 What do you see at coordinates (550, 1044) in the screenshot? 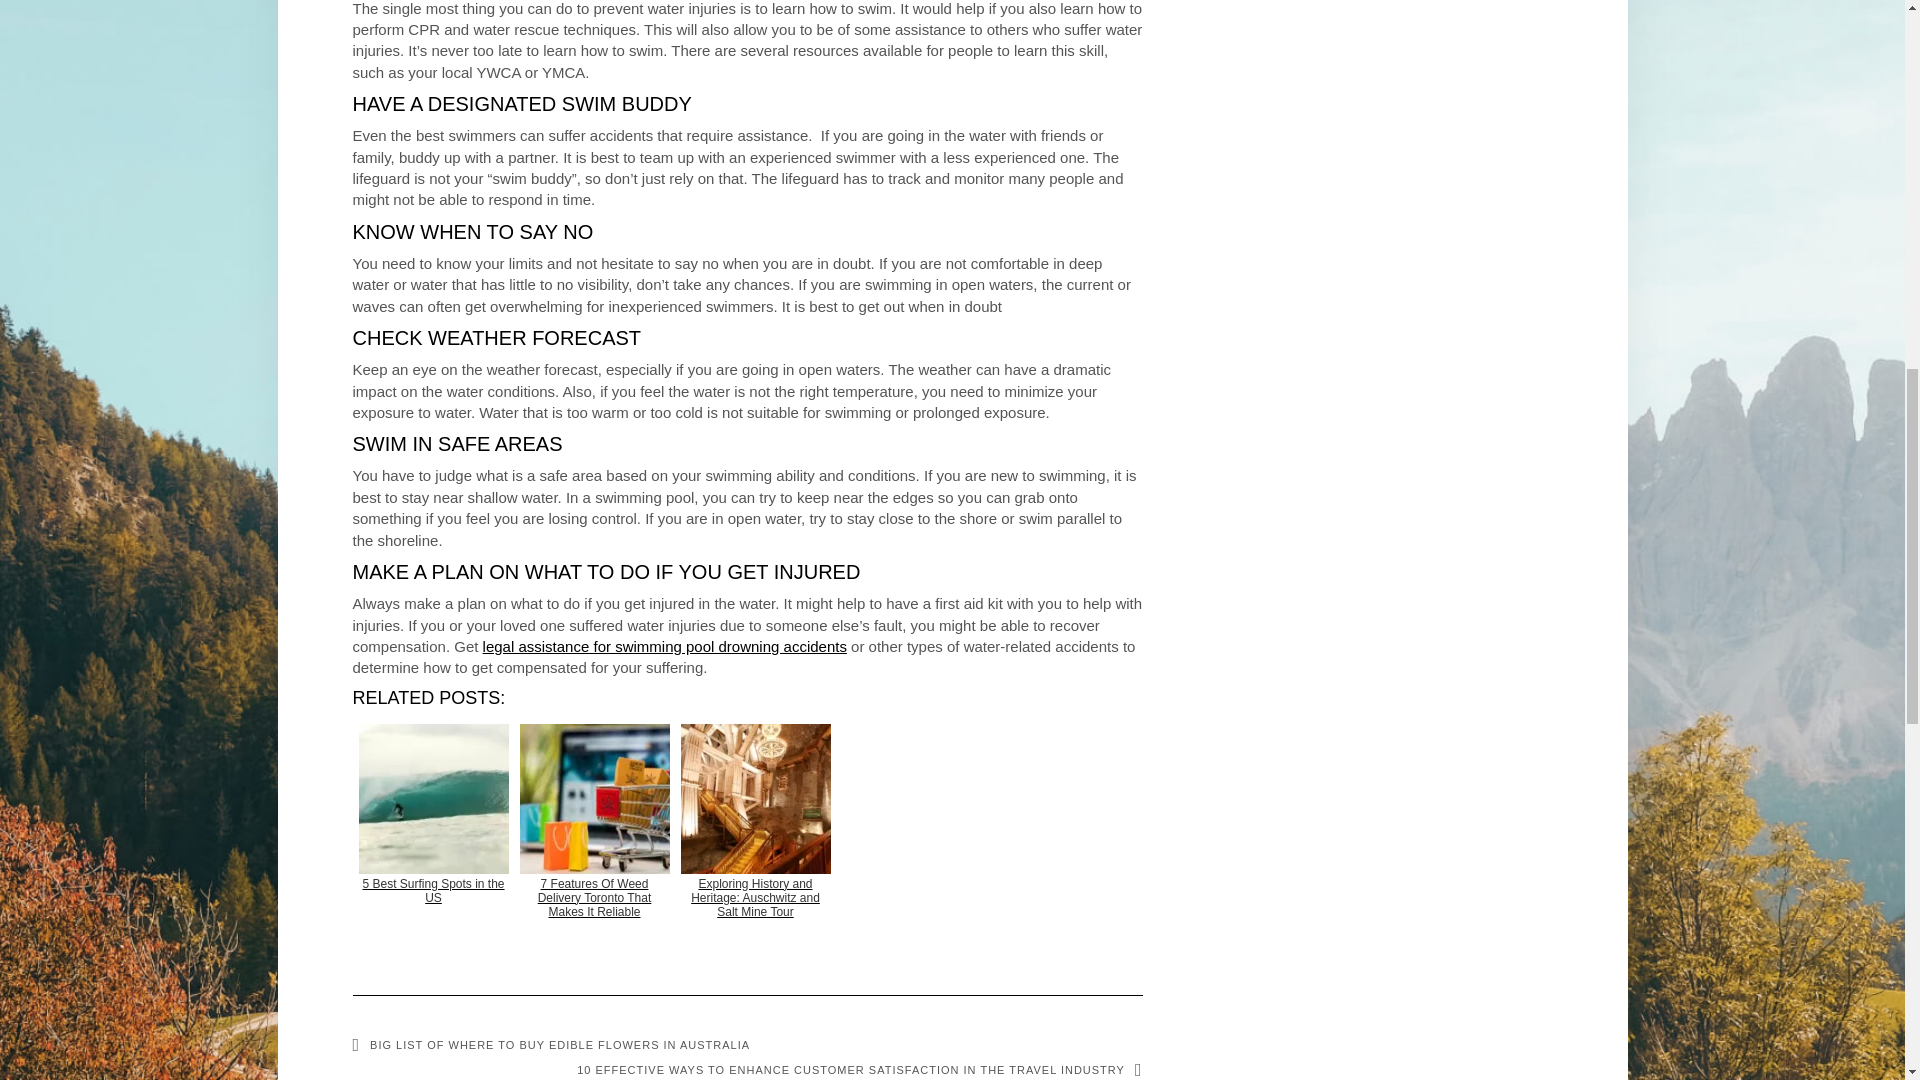
I see `BIG LIST OF WHERE TO BUY EDIBLE FLOWERS IN AUSTRALIA` at bounding box center [550, 1044].